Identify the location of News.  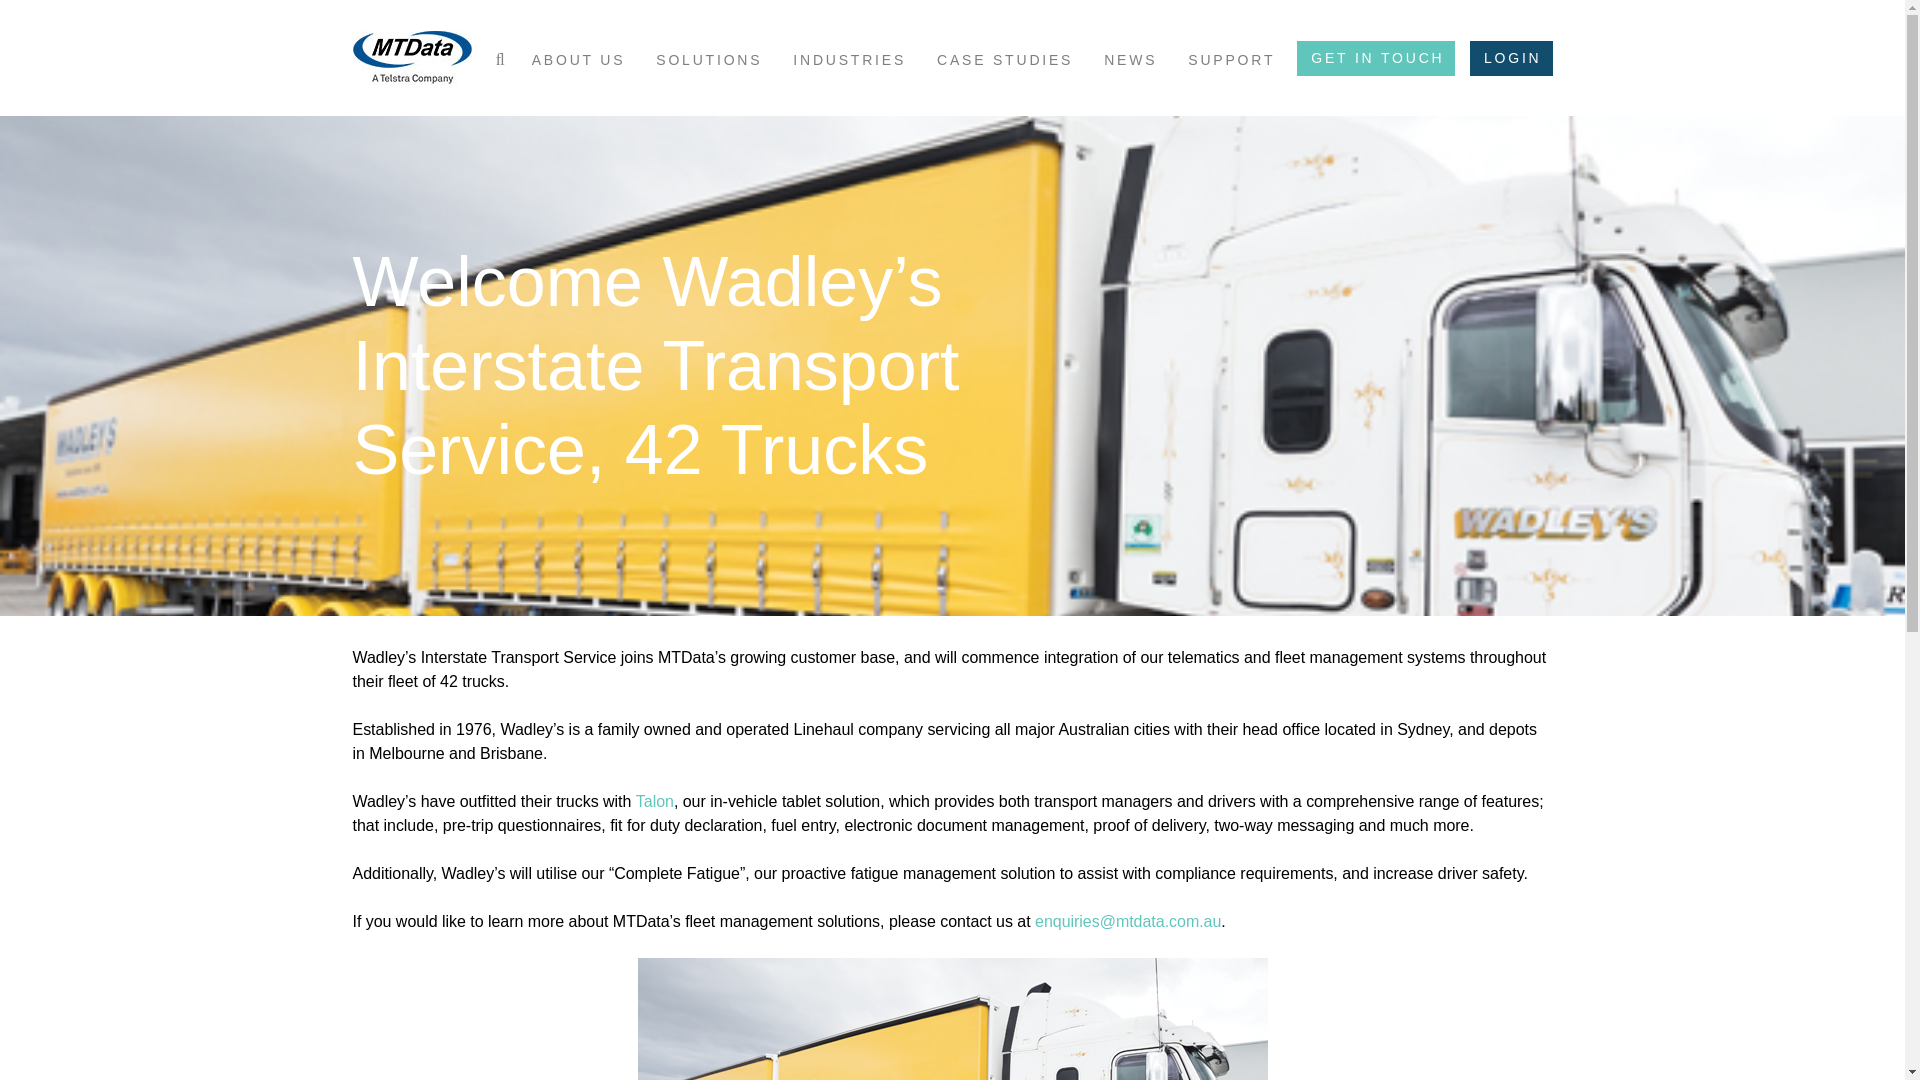
(1130, 60).